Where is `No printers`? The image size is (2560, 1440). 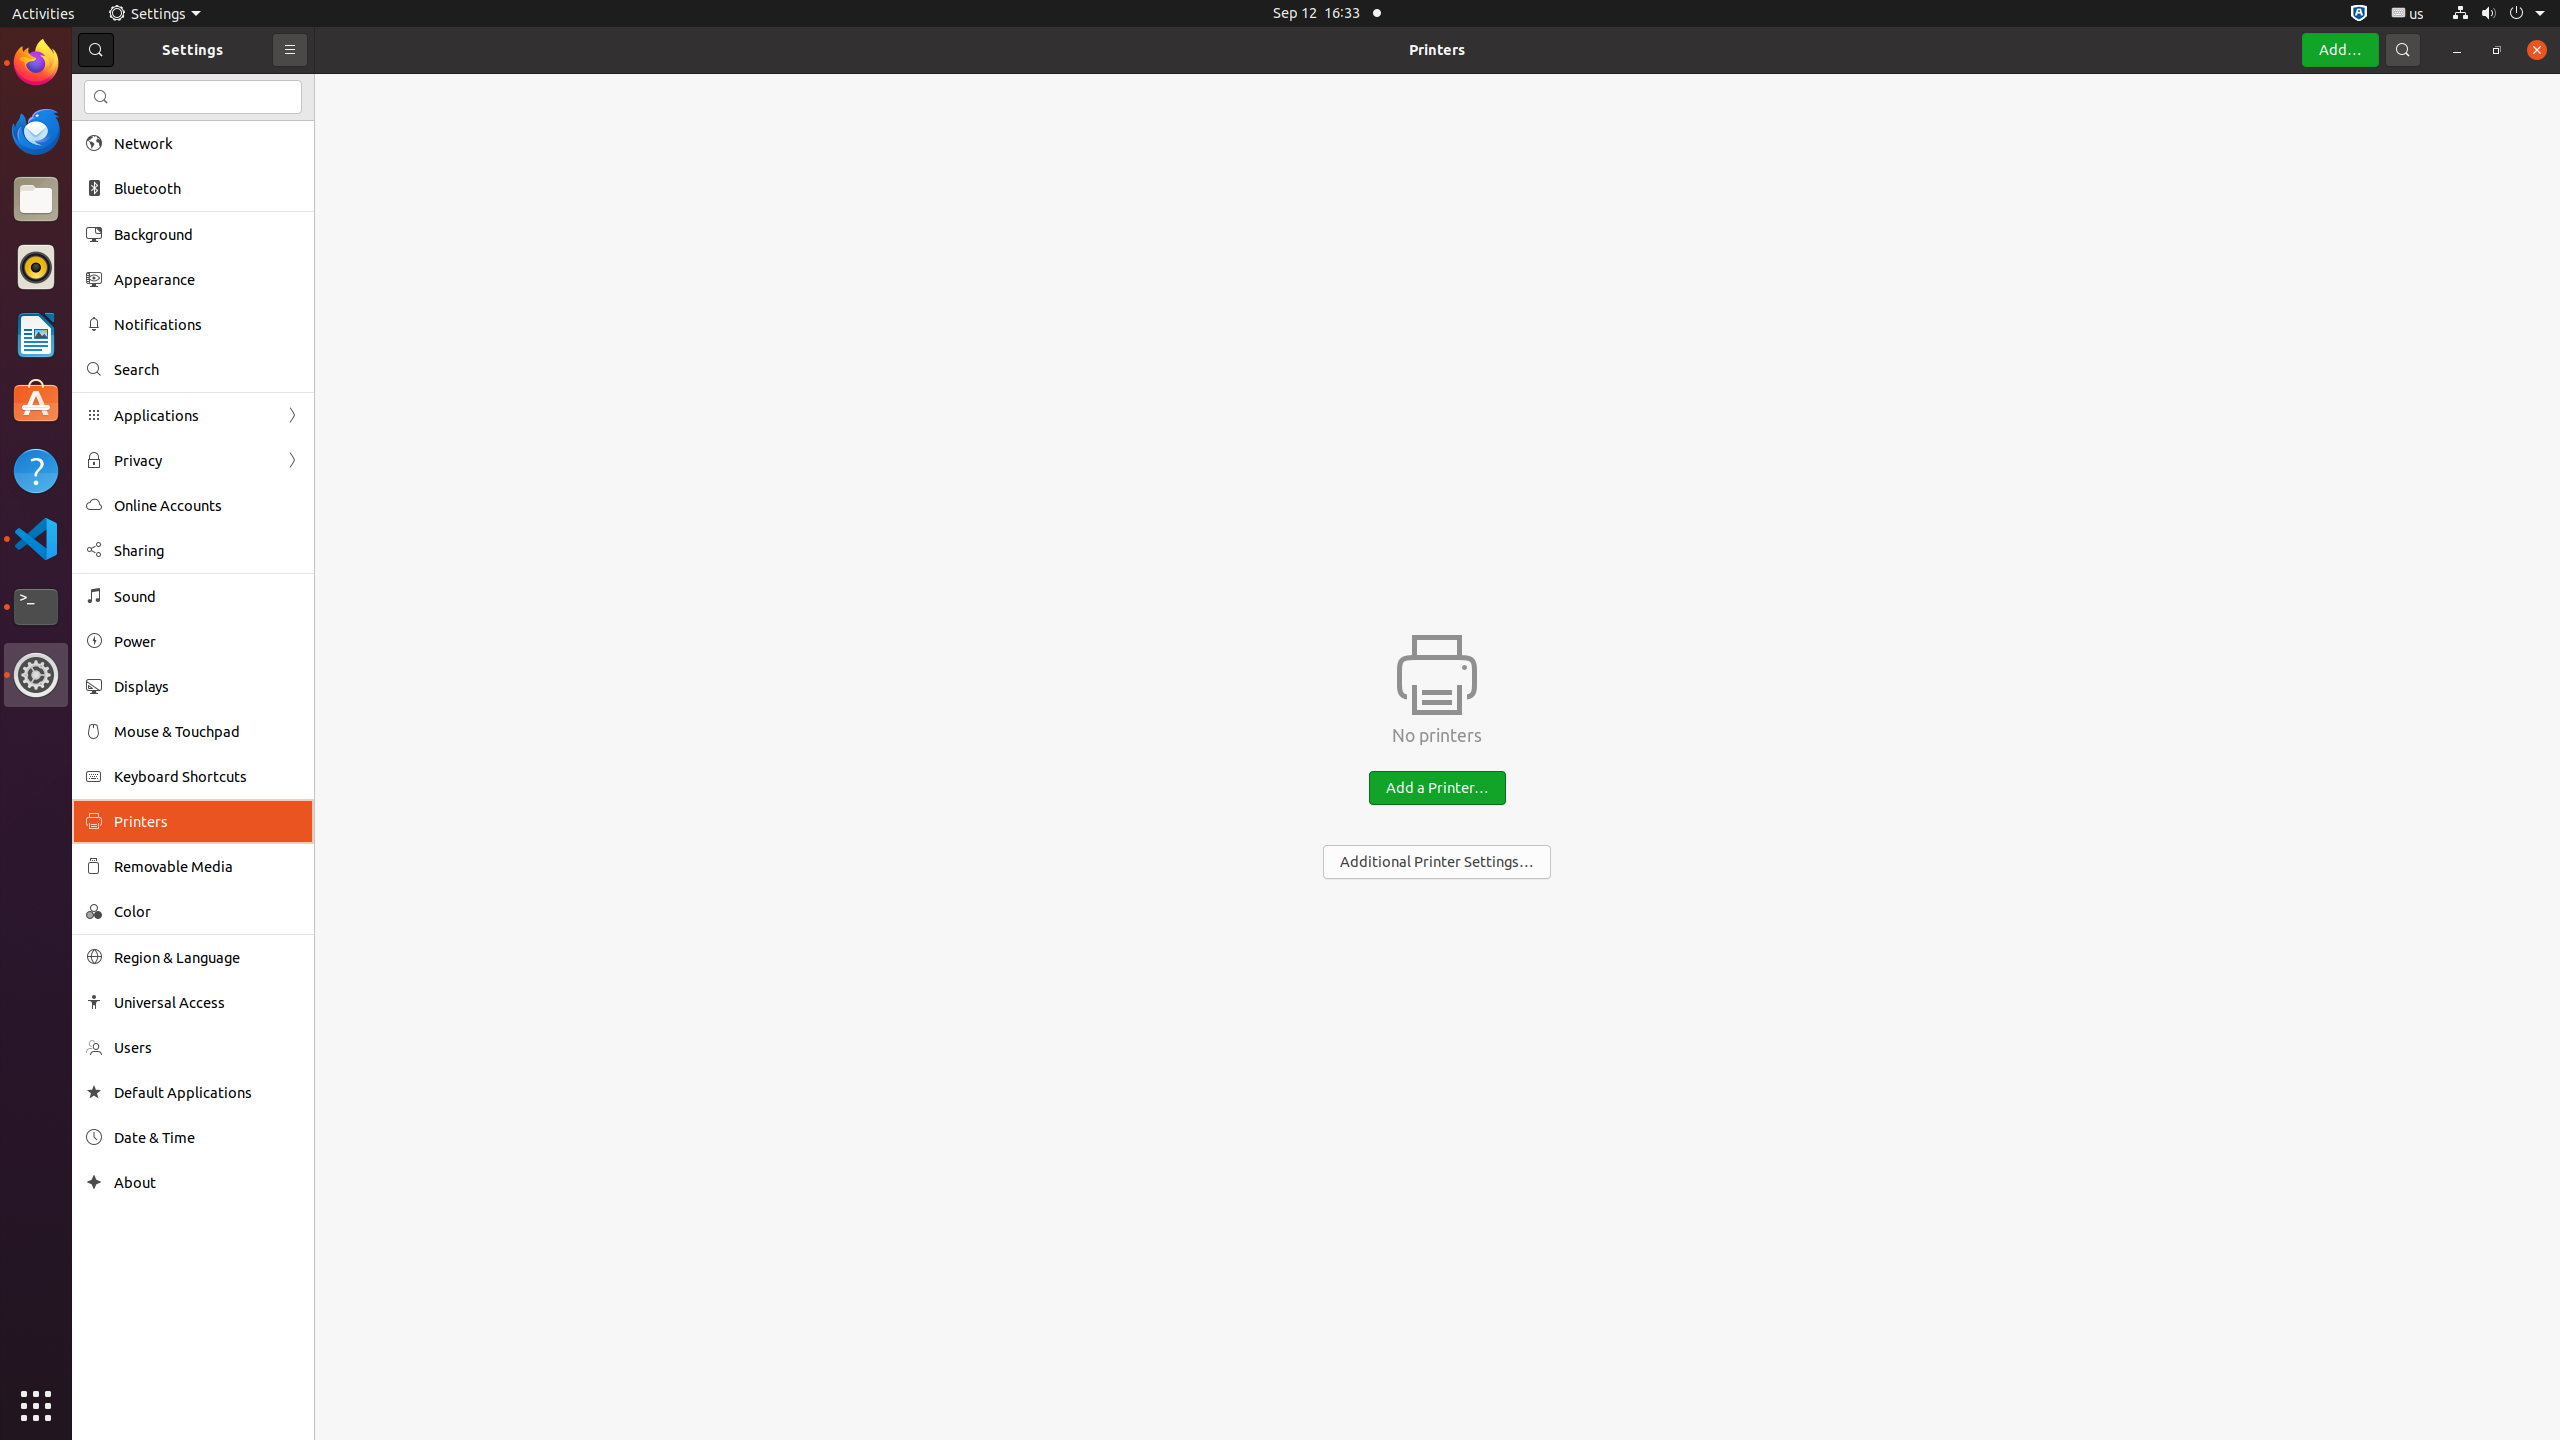
No printers is located at coordinates (1438, 736).